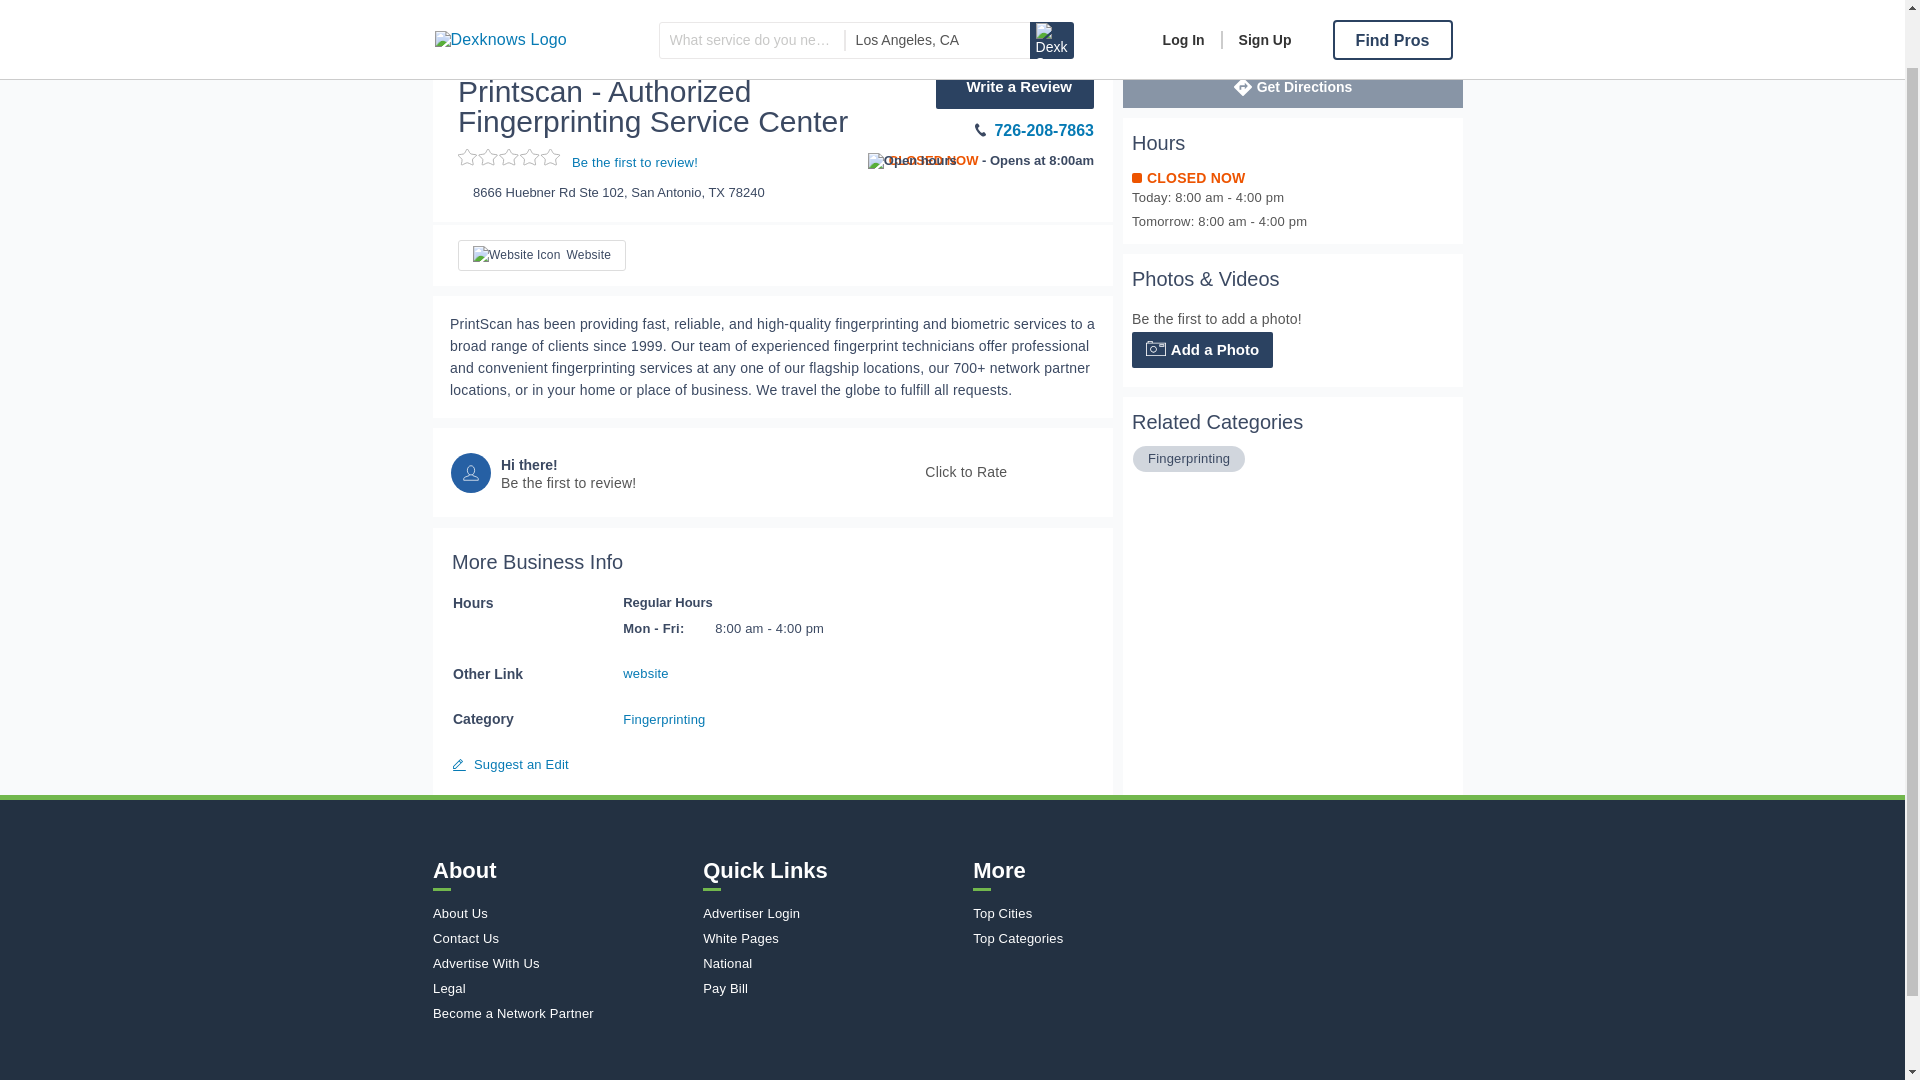 The width and height of the screenshot is (1920, 1080). I want to click on National, so click(832, 962).